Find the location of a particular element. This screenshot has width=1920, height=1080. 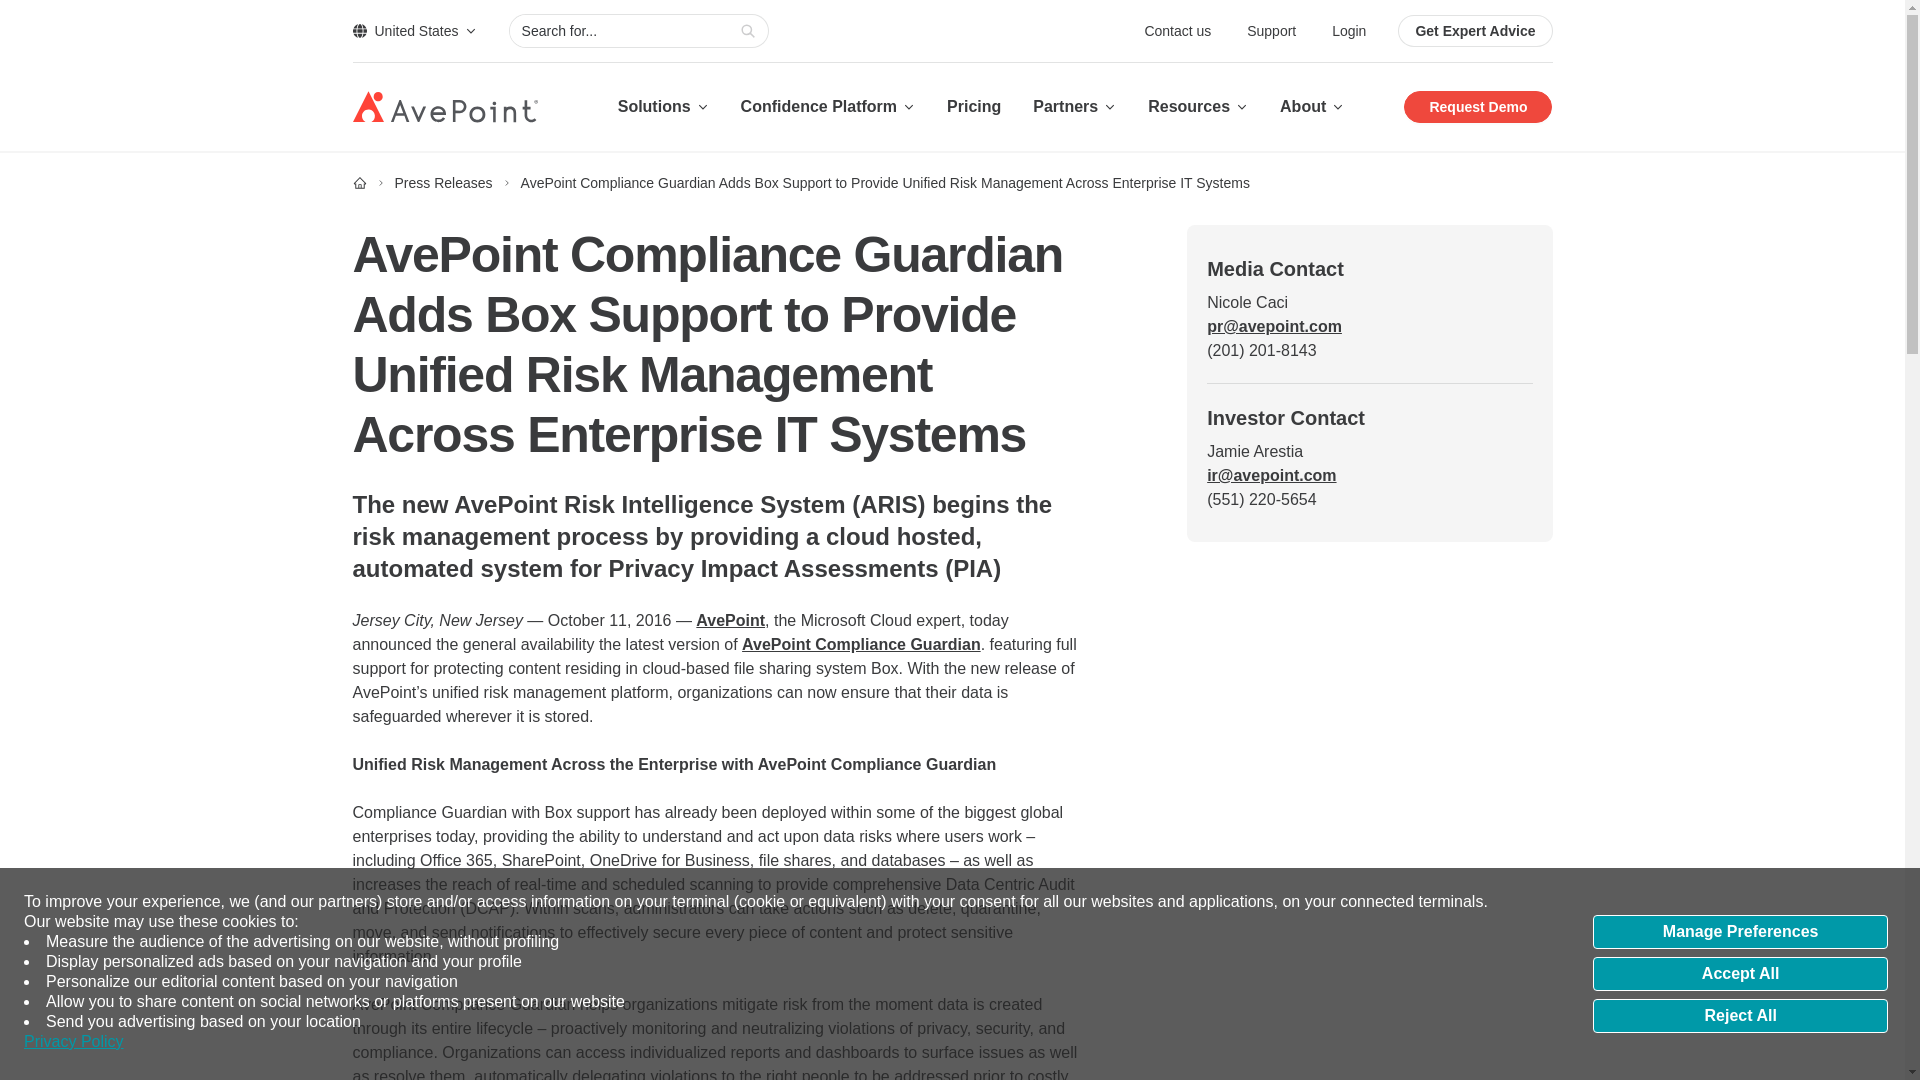

Get Expert Advice is located at coordinates (1474, 31).